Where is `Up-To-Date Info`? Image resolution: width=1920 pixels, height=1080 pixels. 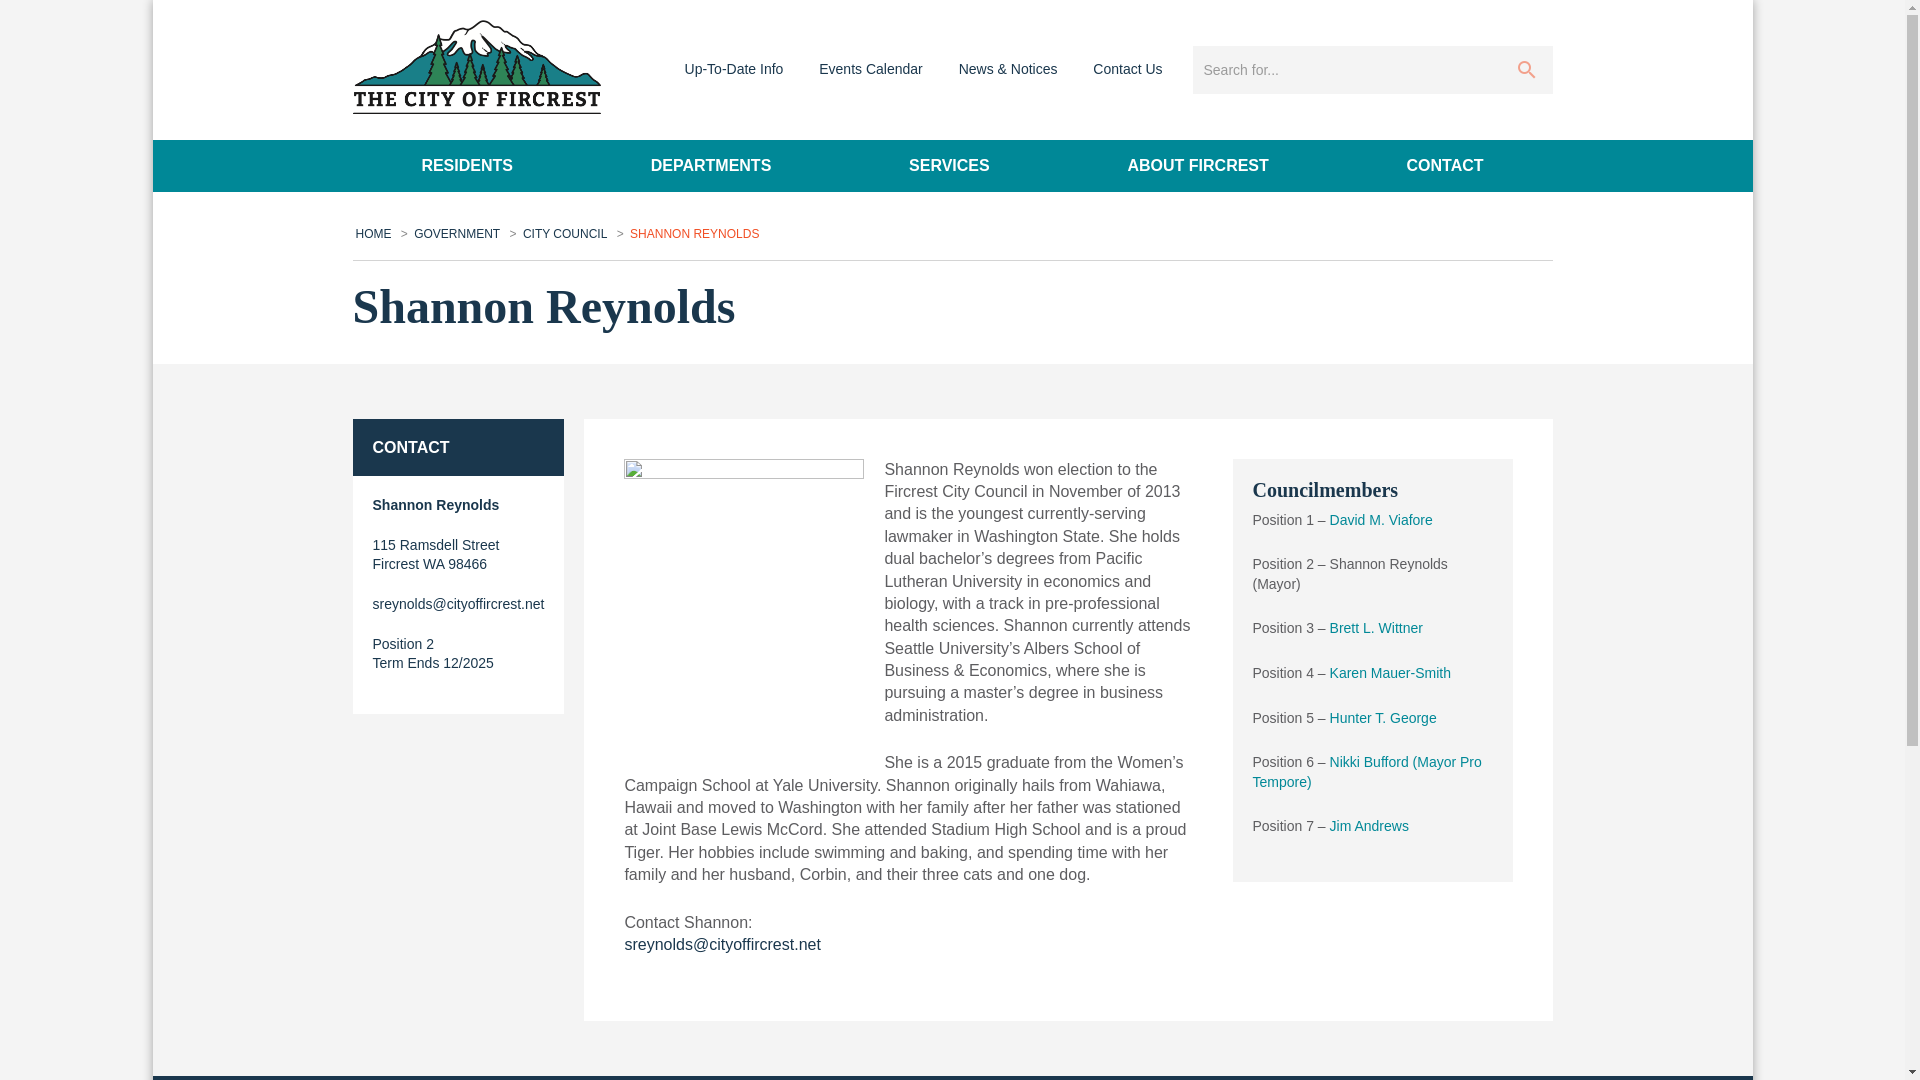 Up-To-Date Info is located at coordinates (734, 68).